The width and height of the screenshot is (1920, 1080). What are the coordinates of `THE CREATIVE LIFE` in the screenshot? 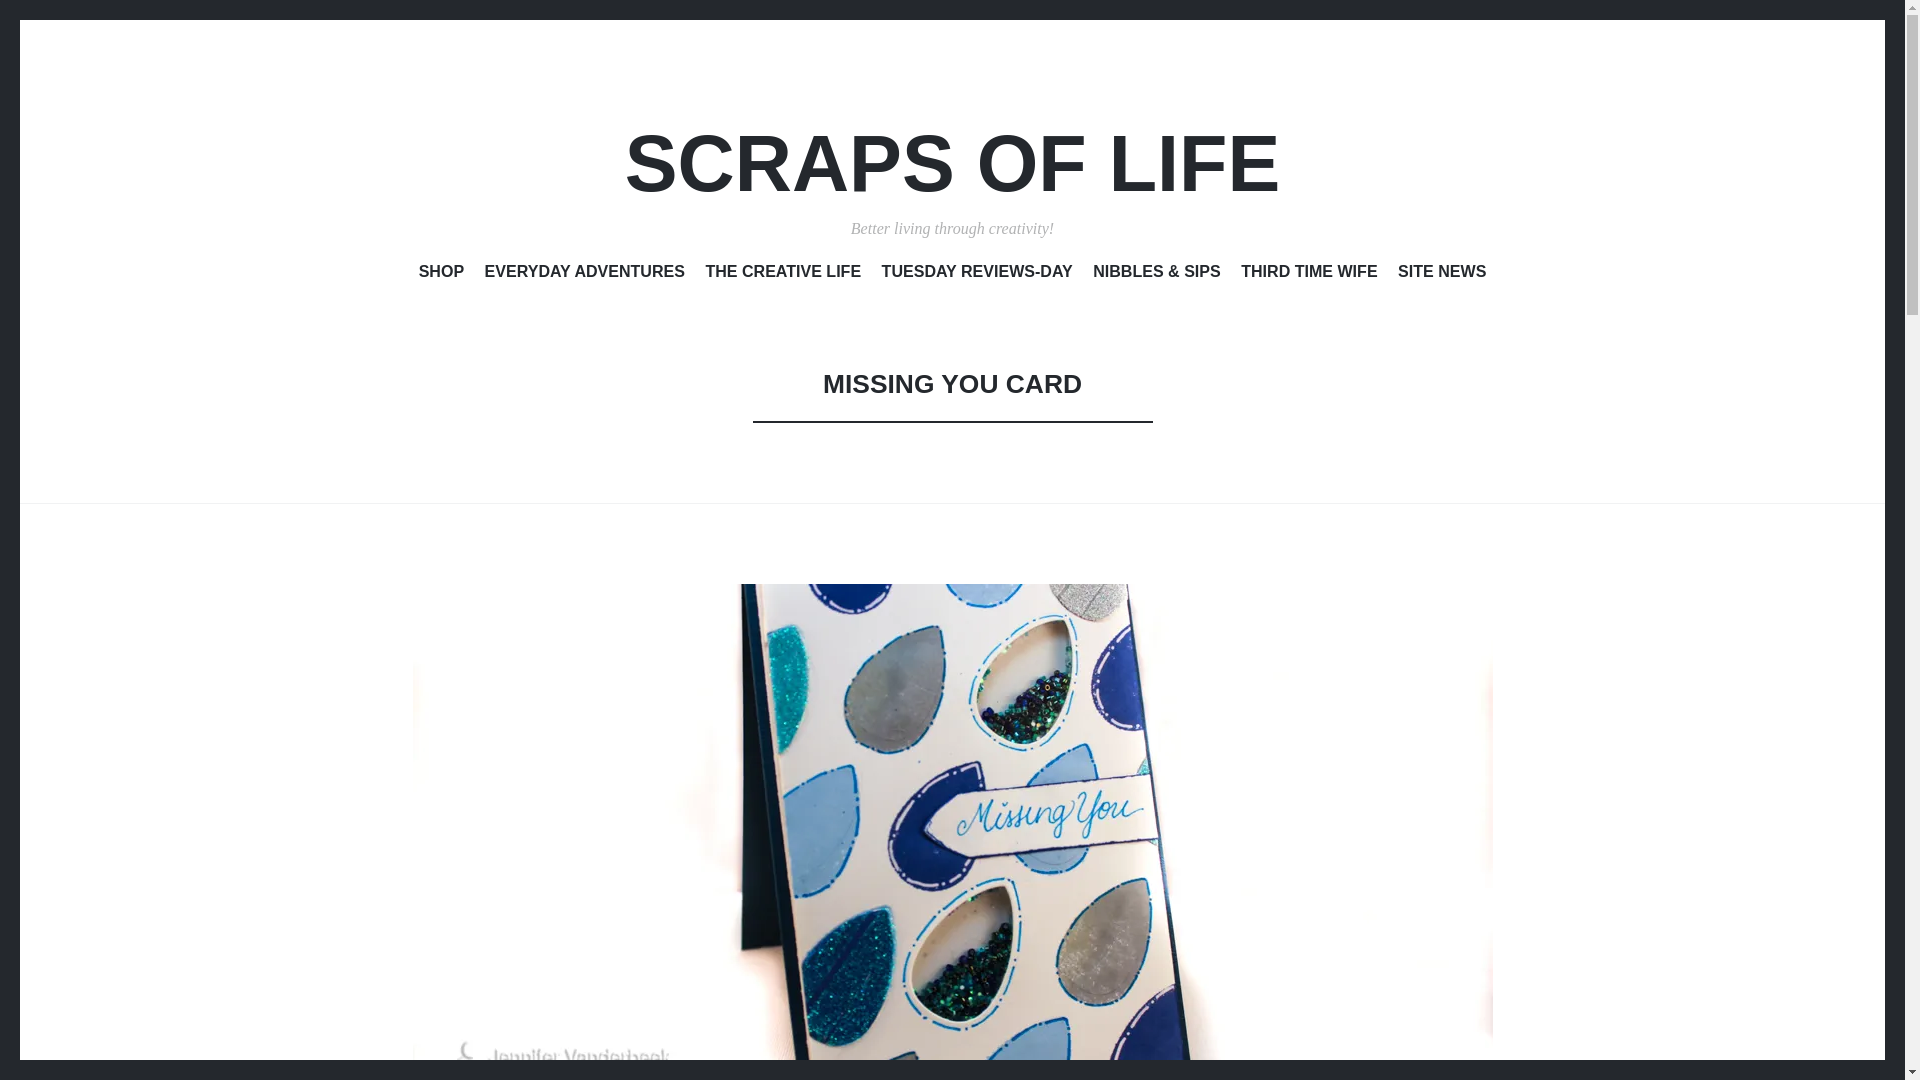 It's located at (782, 275).